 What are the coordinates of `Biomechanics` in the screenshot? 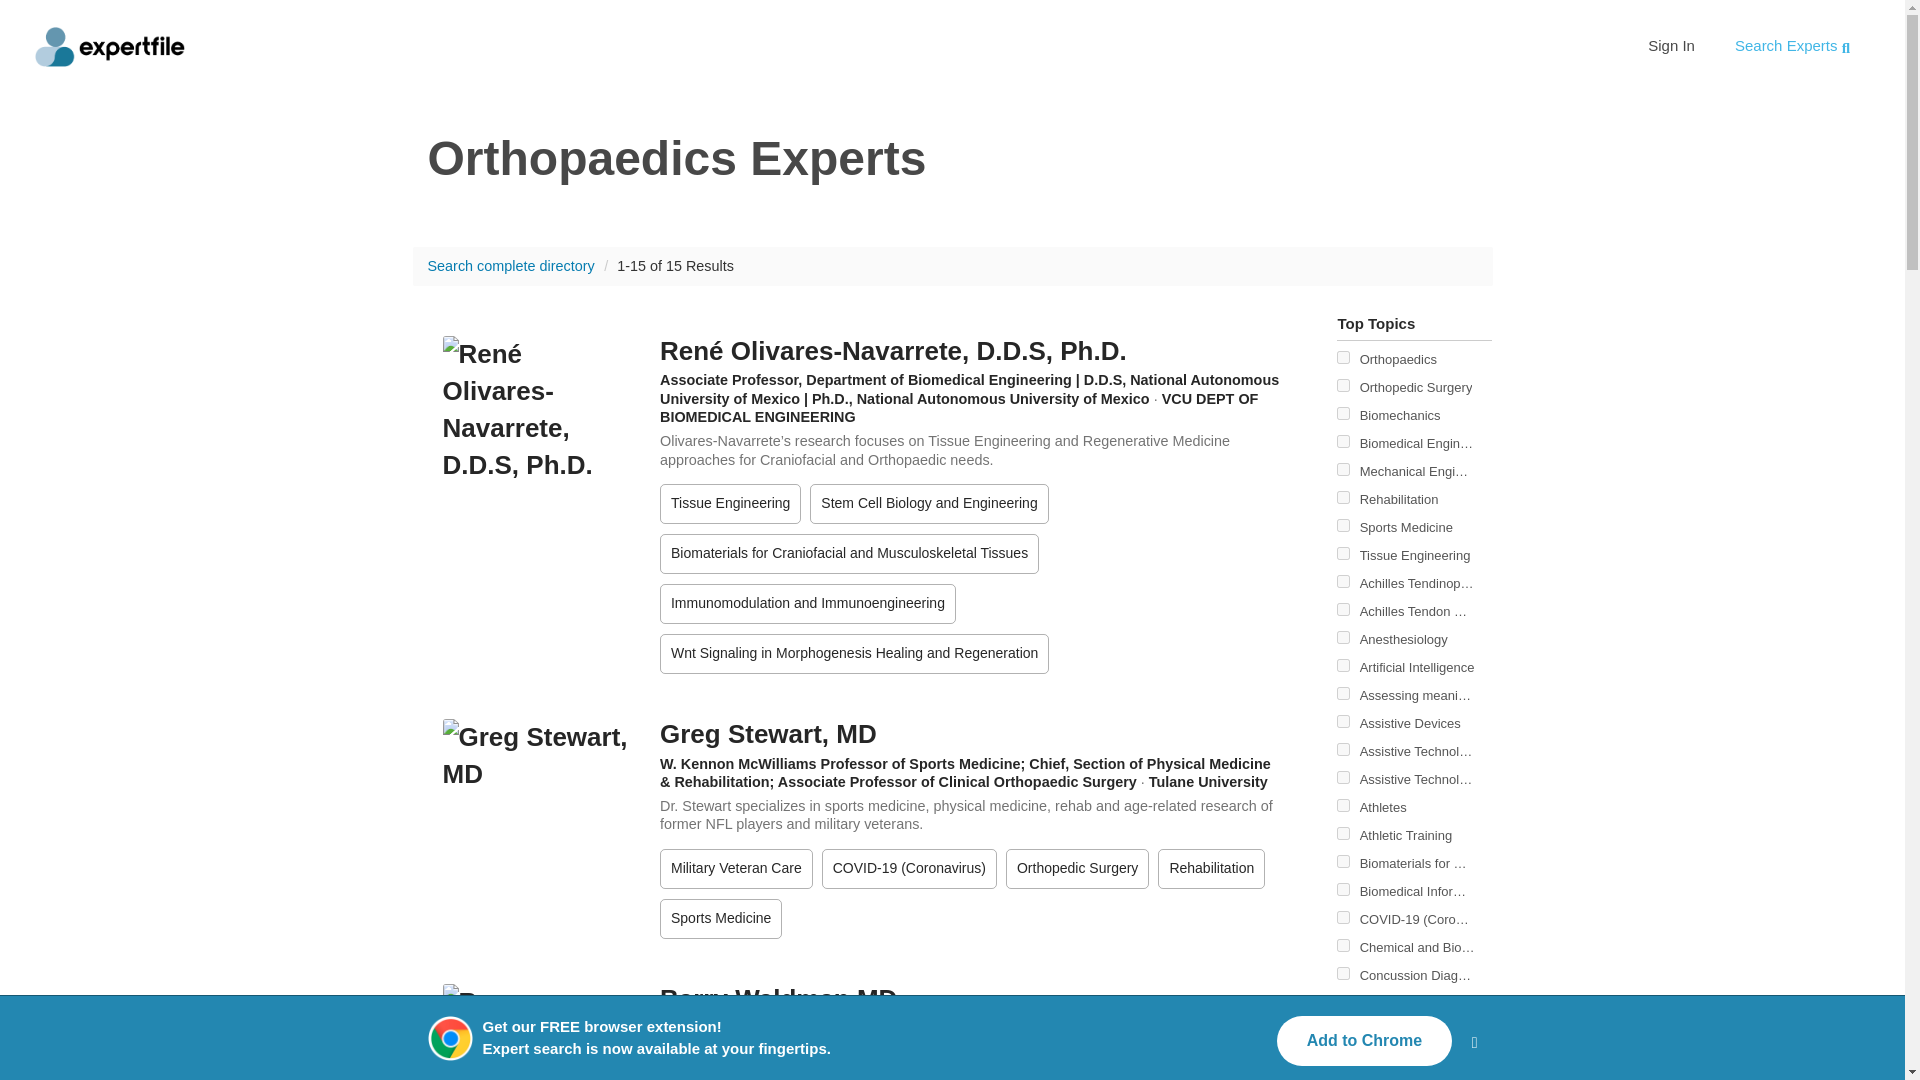 It's located at (1342, 414).